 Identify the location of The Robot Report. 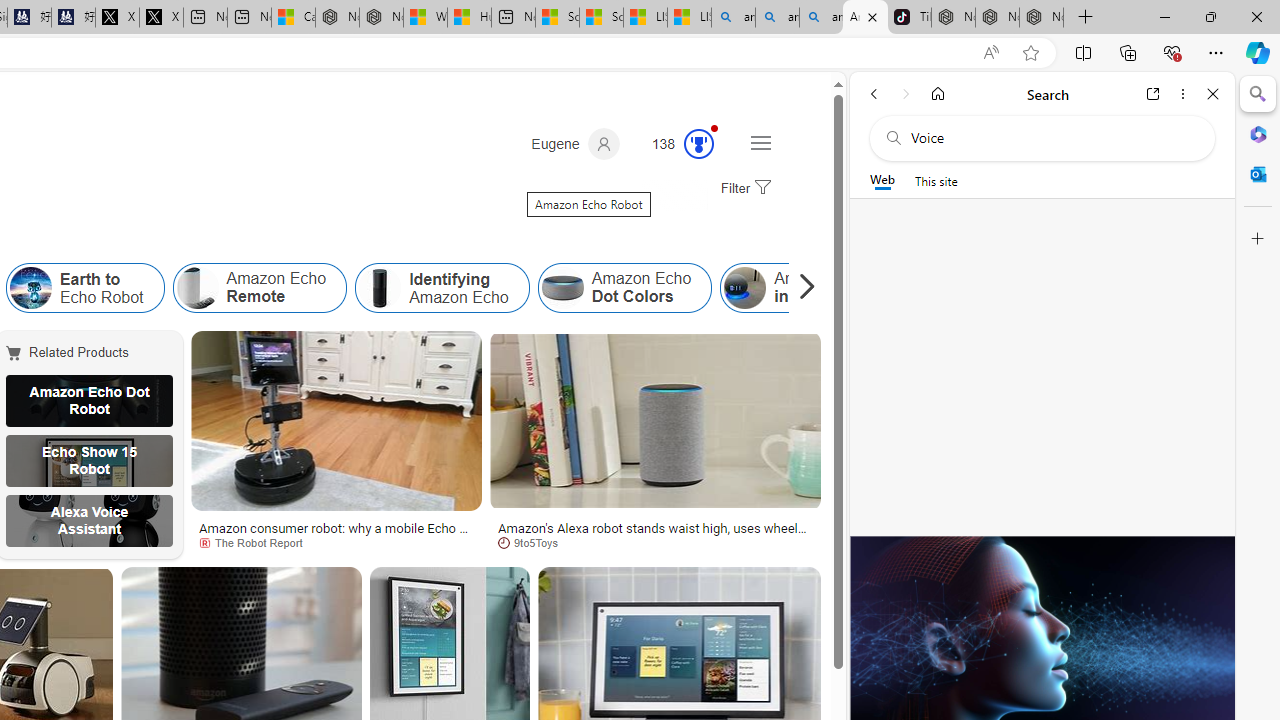
(258, 542).